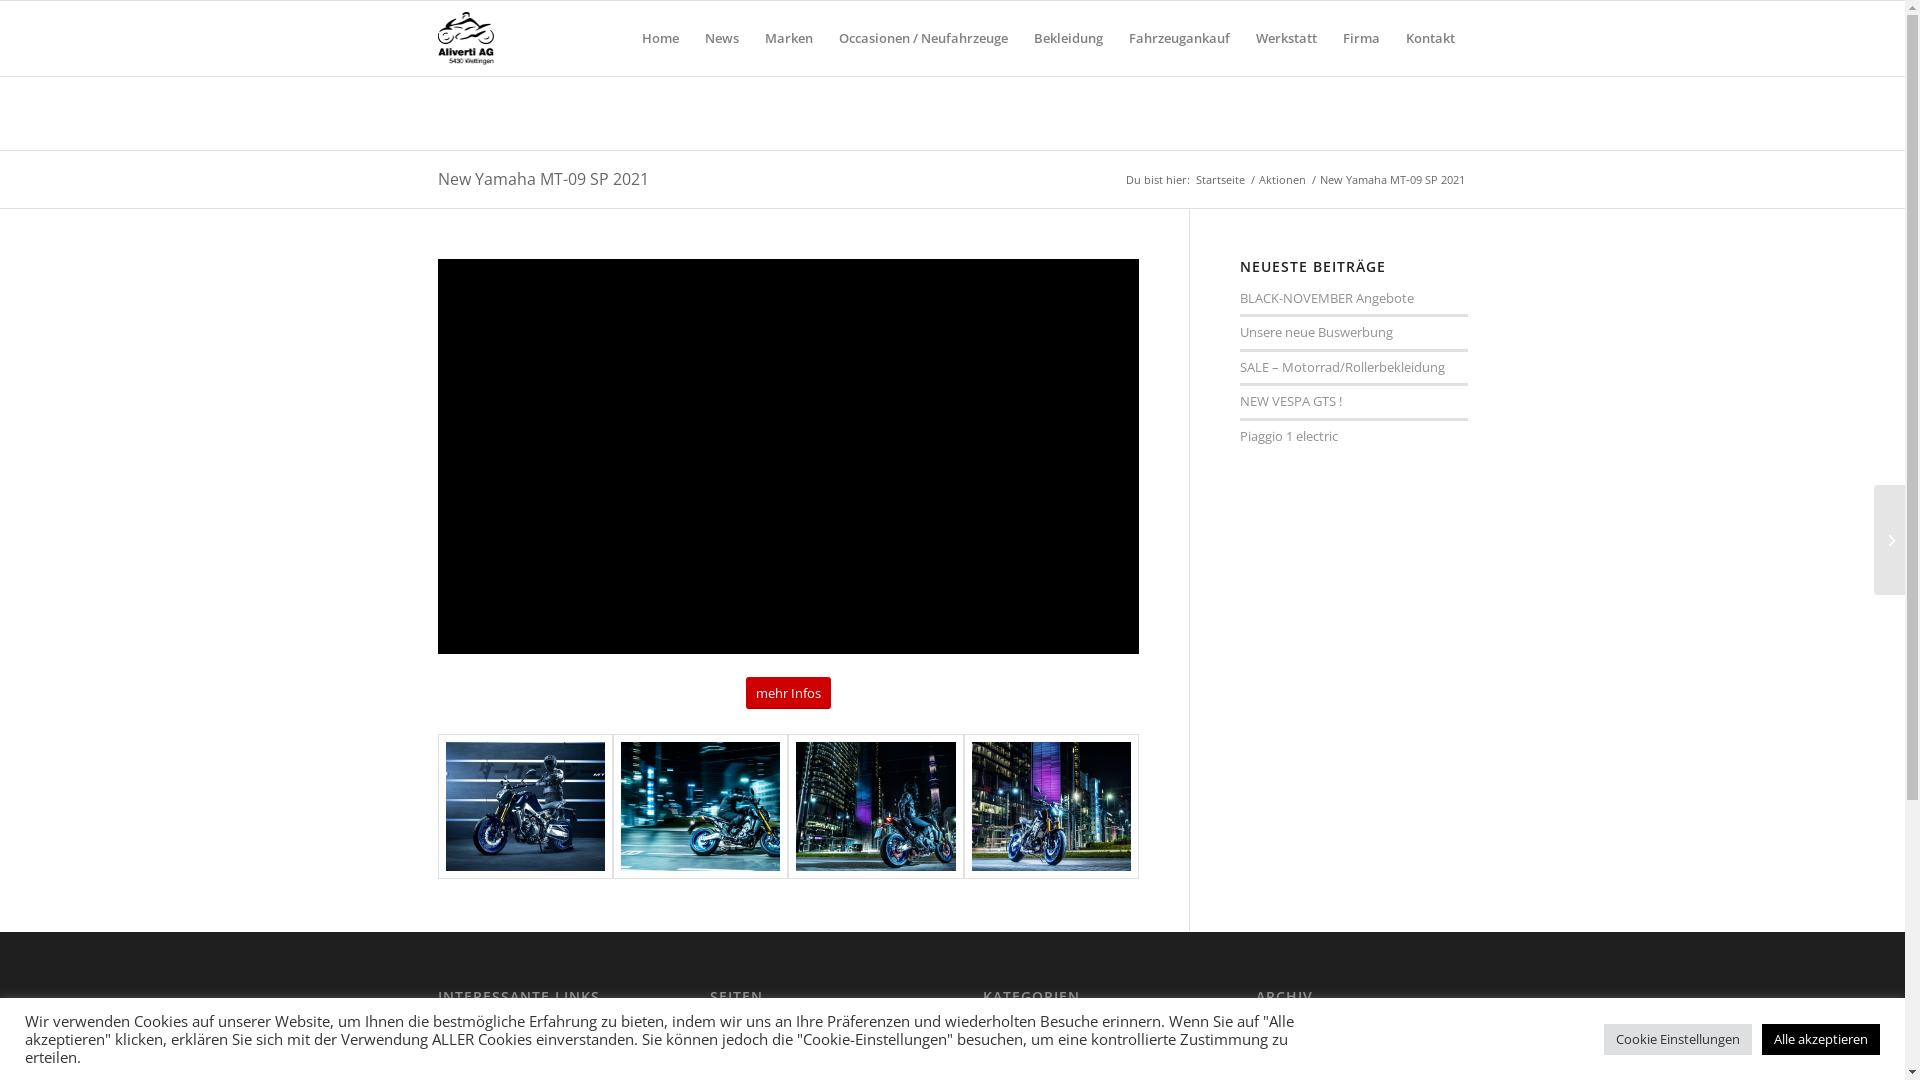 This screenshot has height=1080, width=1920. I want to click on Fahrzeugankauf, so click(1180, 38).